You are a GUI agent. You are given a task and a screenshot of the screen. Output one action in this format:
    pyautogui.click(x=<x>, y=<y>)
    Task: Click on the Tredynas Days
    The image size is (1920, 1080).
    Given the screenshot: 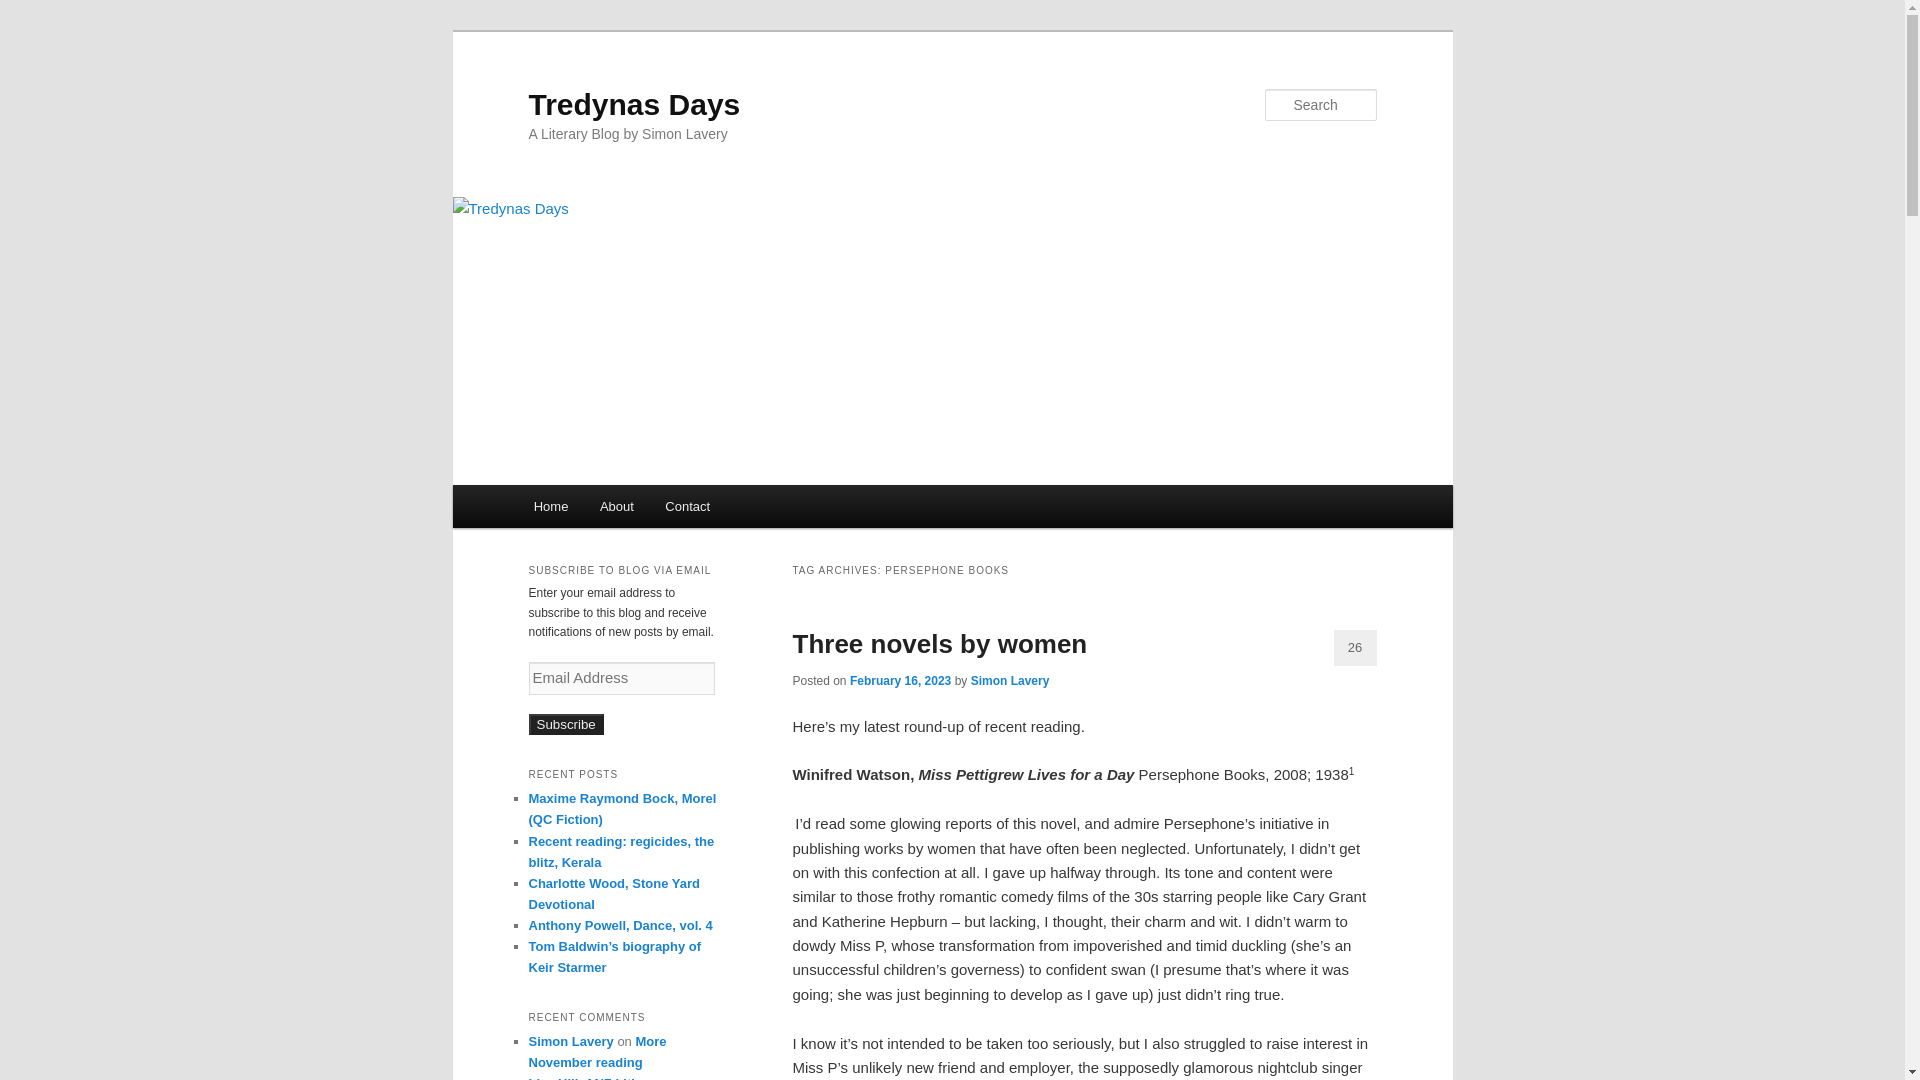 What is the action you would take?
    pyautogui.click(x=634, y=104)
    